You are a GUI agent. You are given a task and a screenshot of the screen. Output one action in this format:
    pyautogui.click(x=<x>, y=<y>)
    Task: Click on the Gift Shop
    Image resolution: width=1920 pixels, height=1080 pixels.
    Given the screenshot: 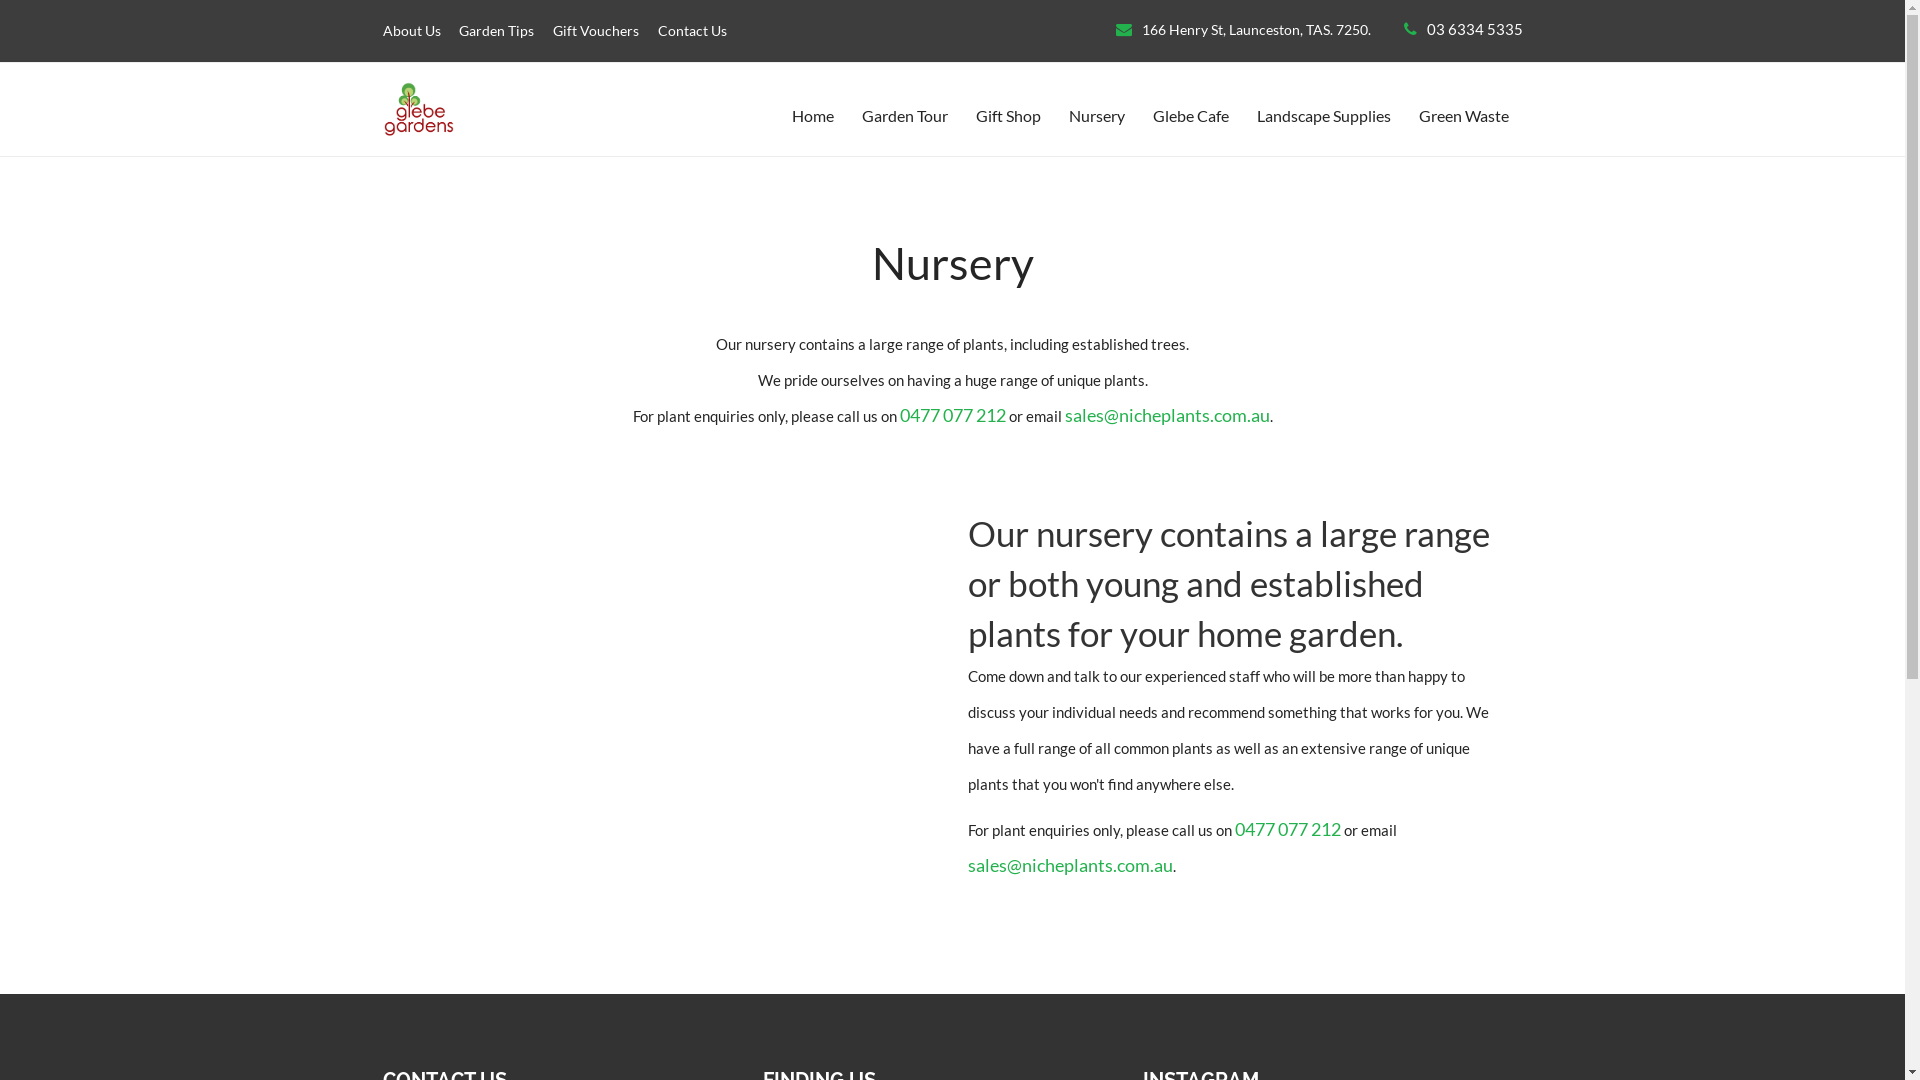 What is the action you would take?
    pyautogui.click(x=1022, y=116)
    